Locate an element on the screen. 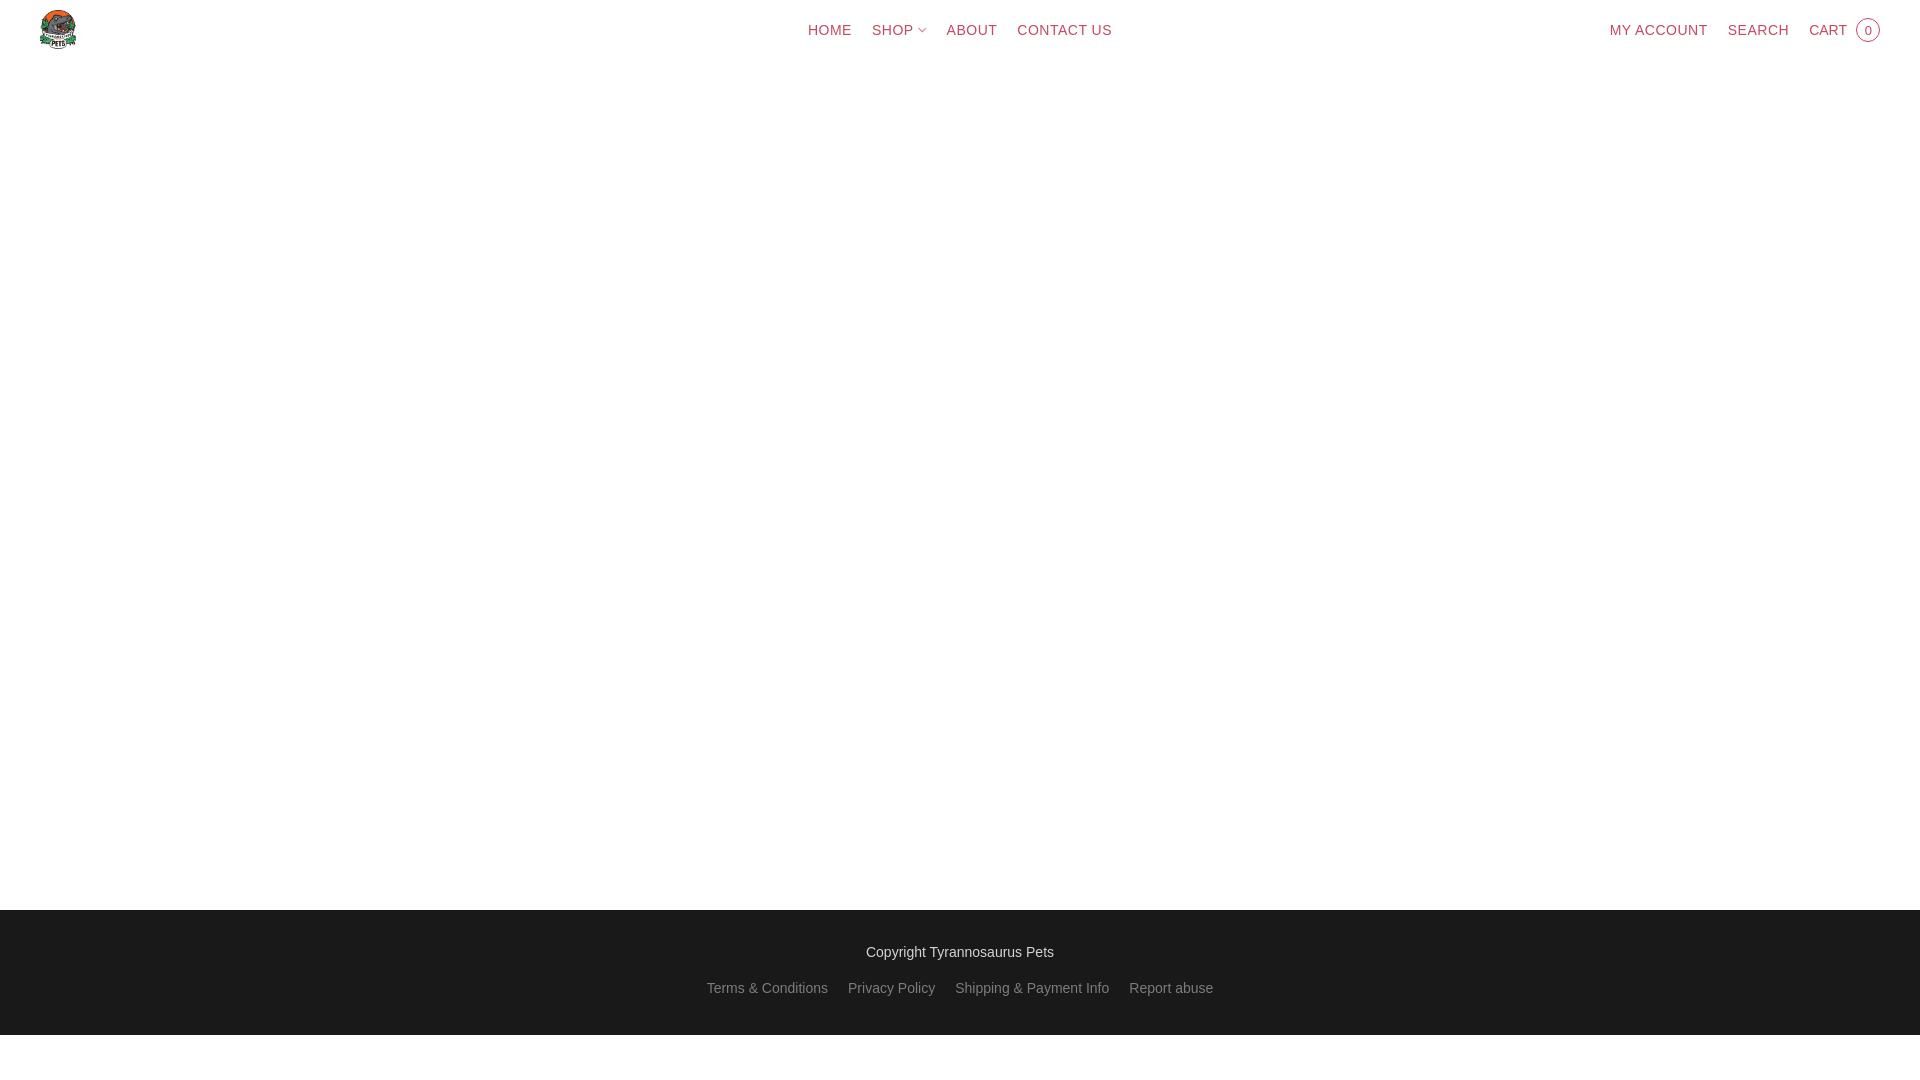 This screenshot has width=1920, height=1080. HOME is located at coordinates (835, 29).